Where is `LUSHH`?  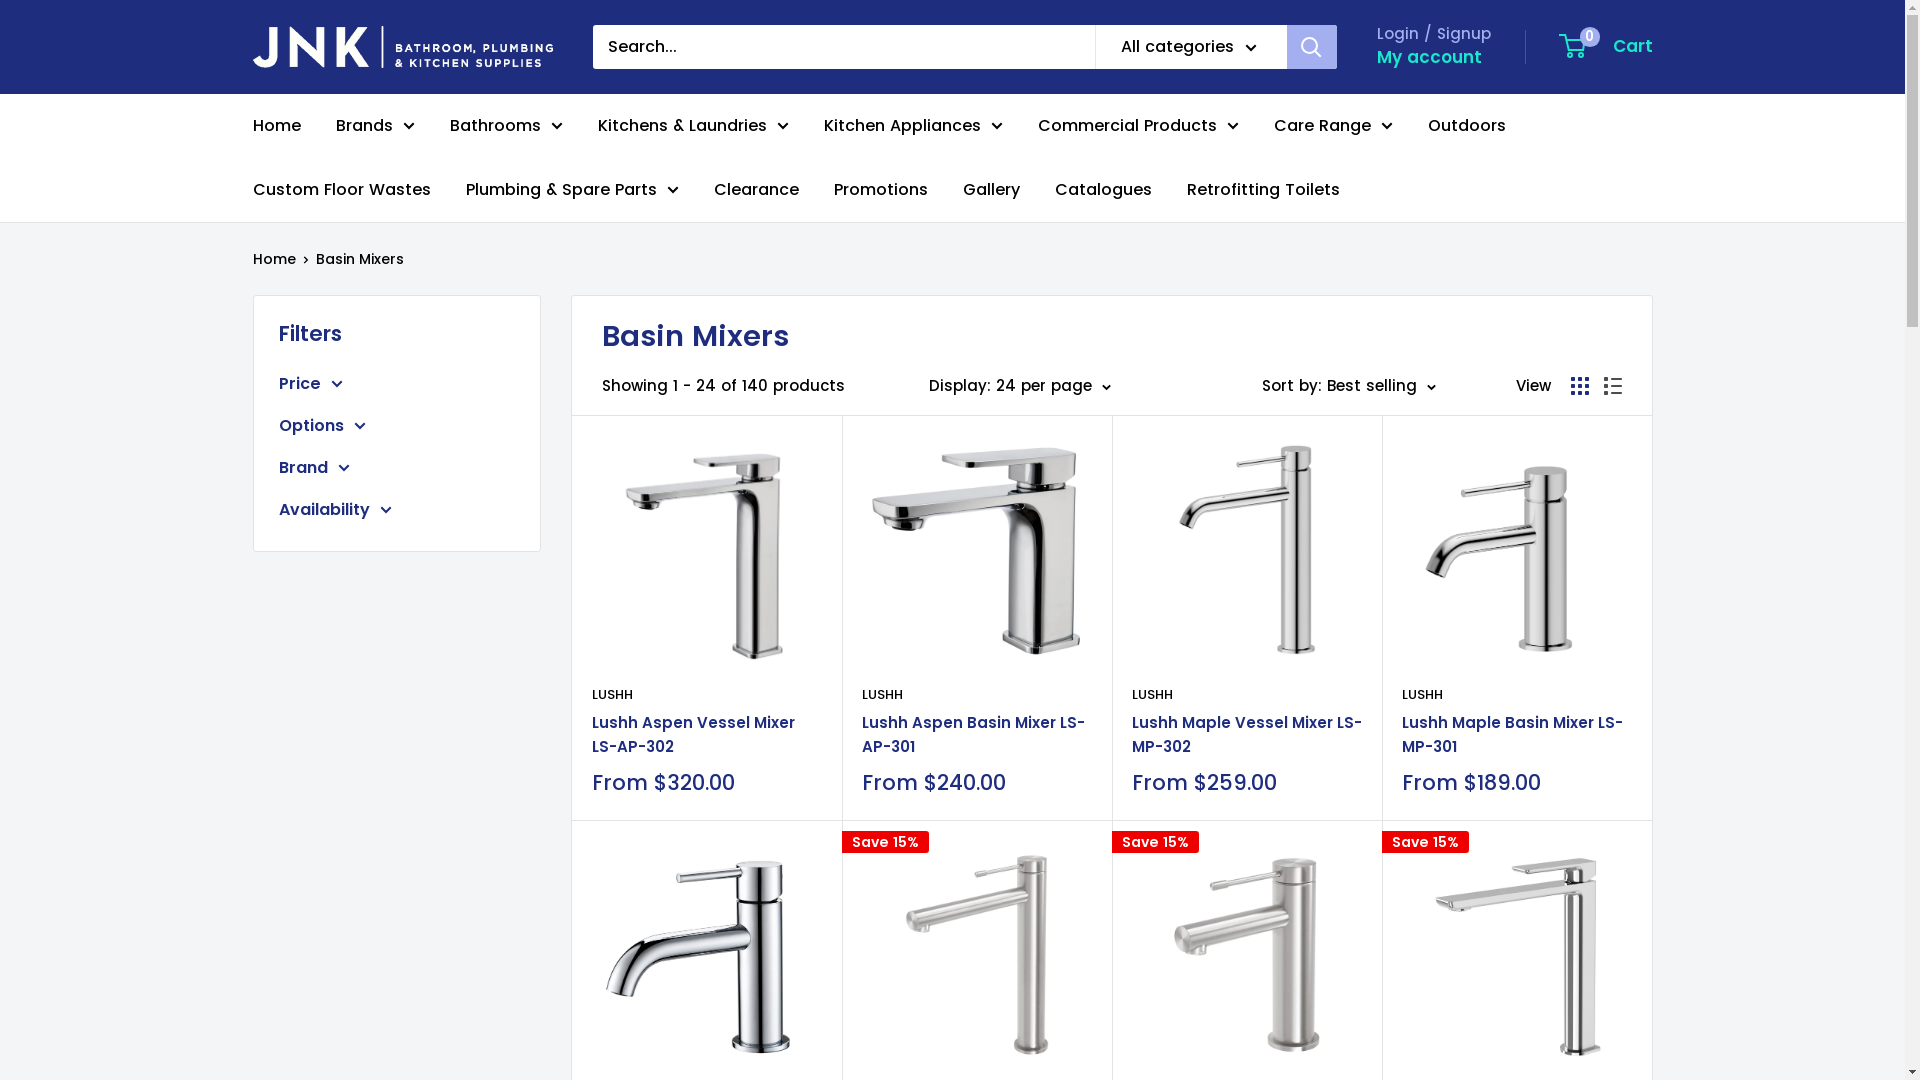 LUSHH is located at coordinates (977, 695).